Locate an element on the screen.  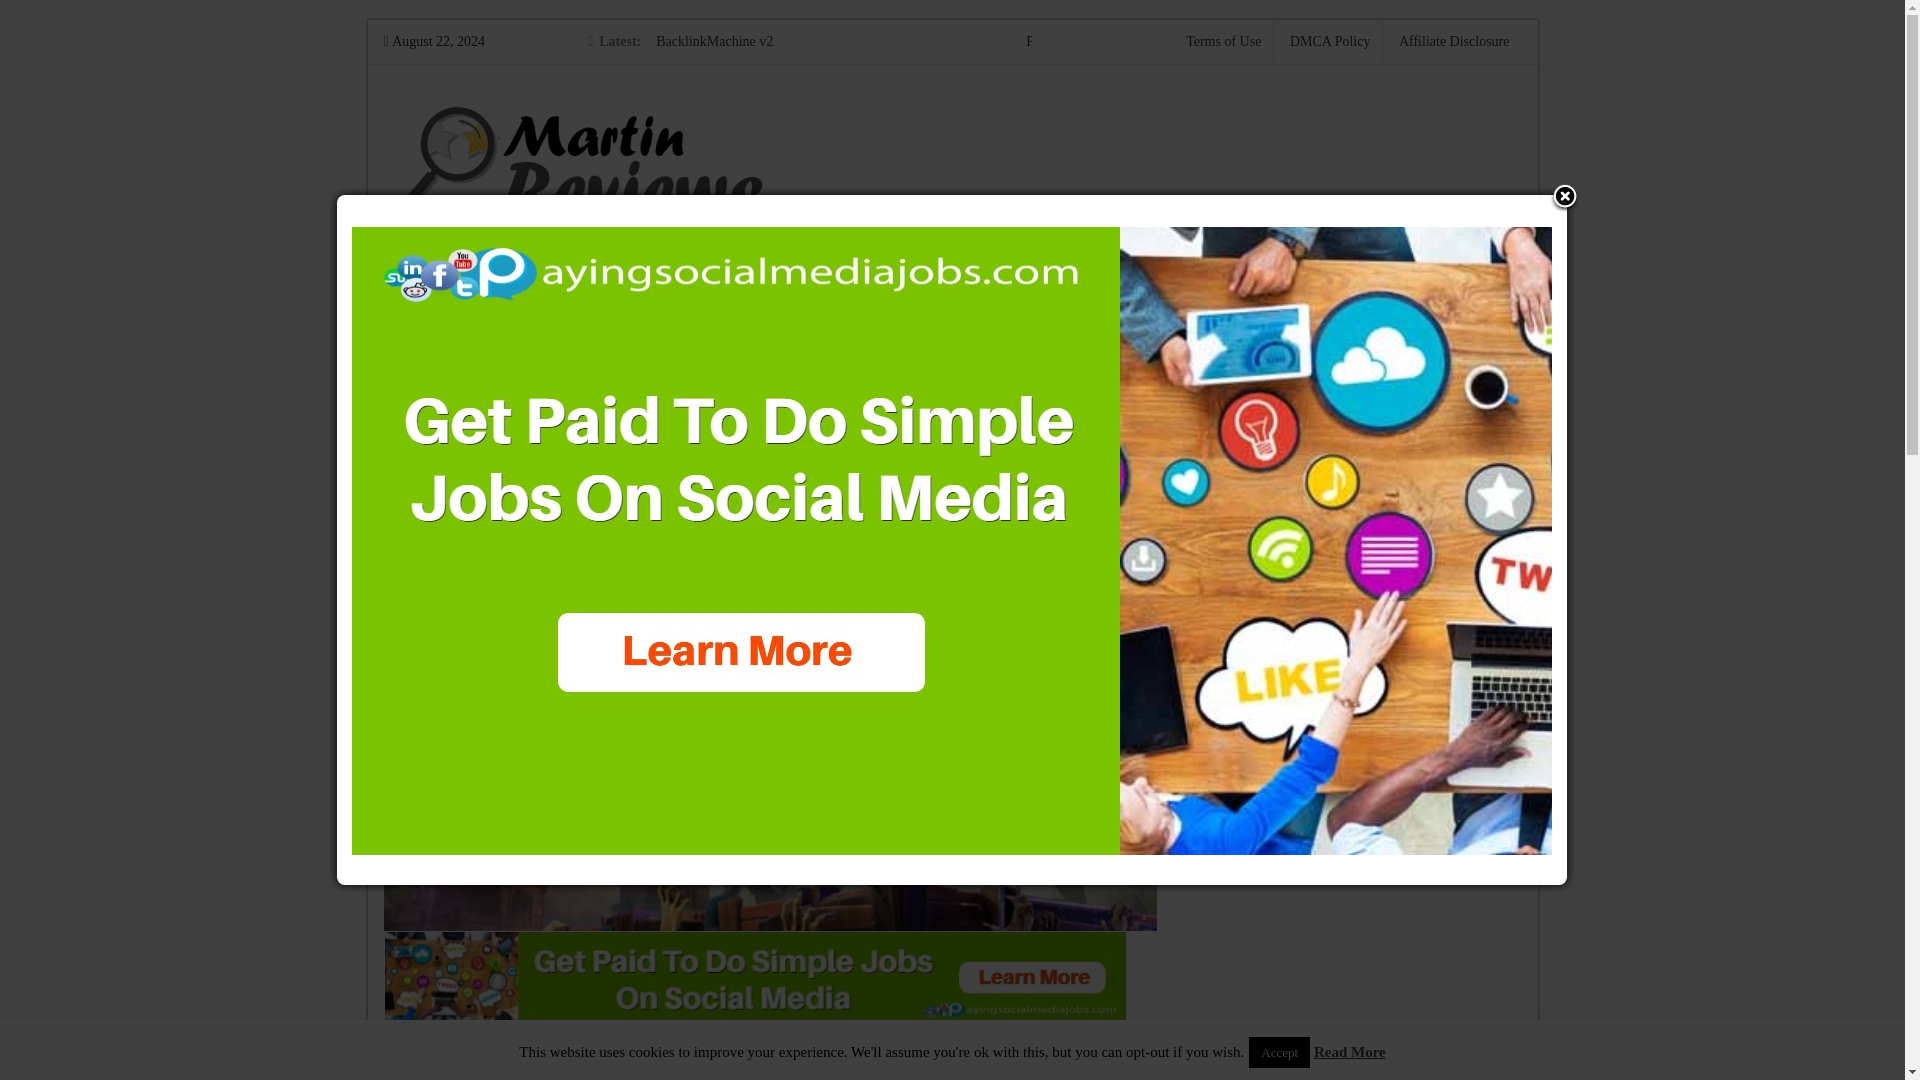
MARTIN REVIEWS is located at coordinates (502, 158).